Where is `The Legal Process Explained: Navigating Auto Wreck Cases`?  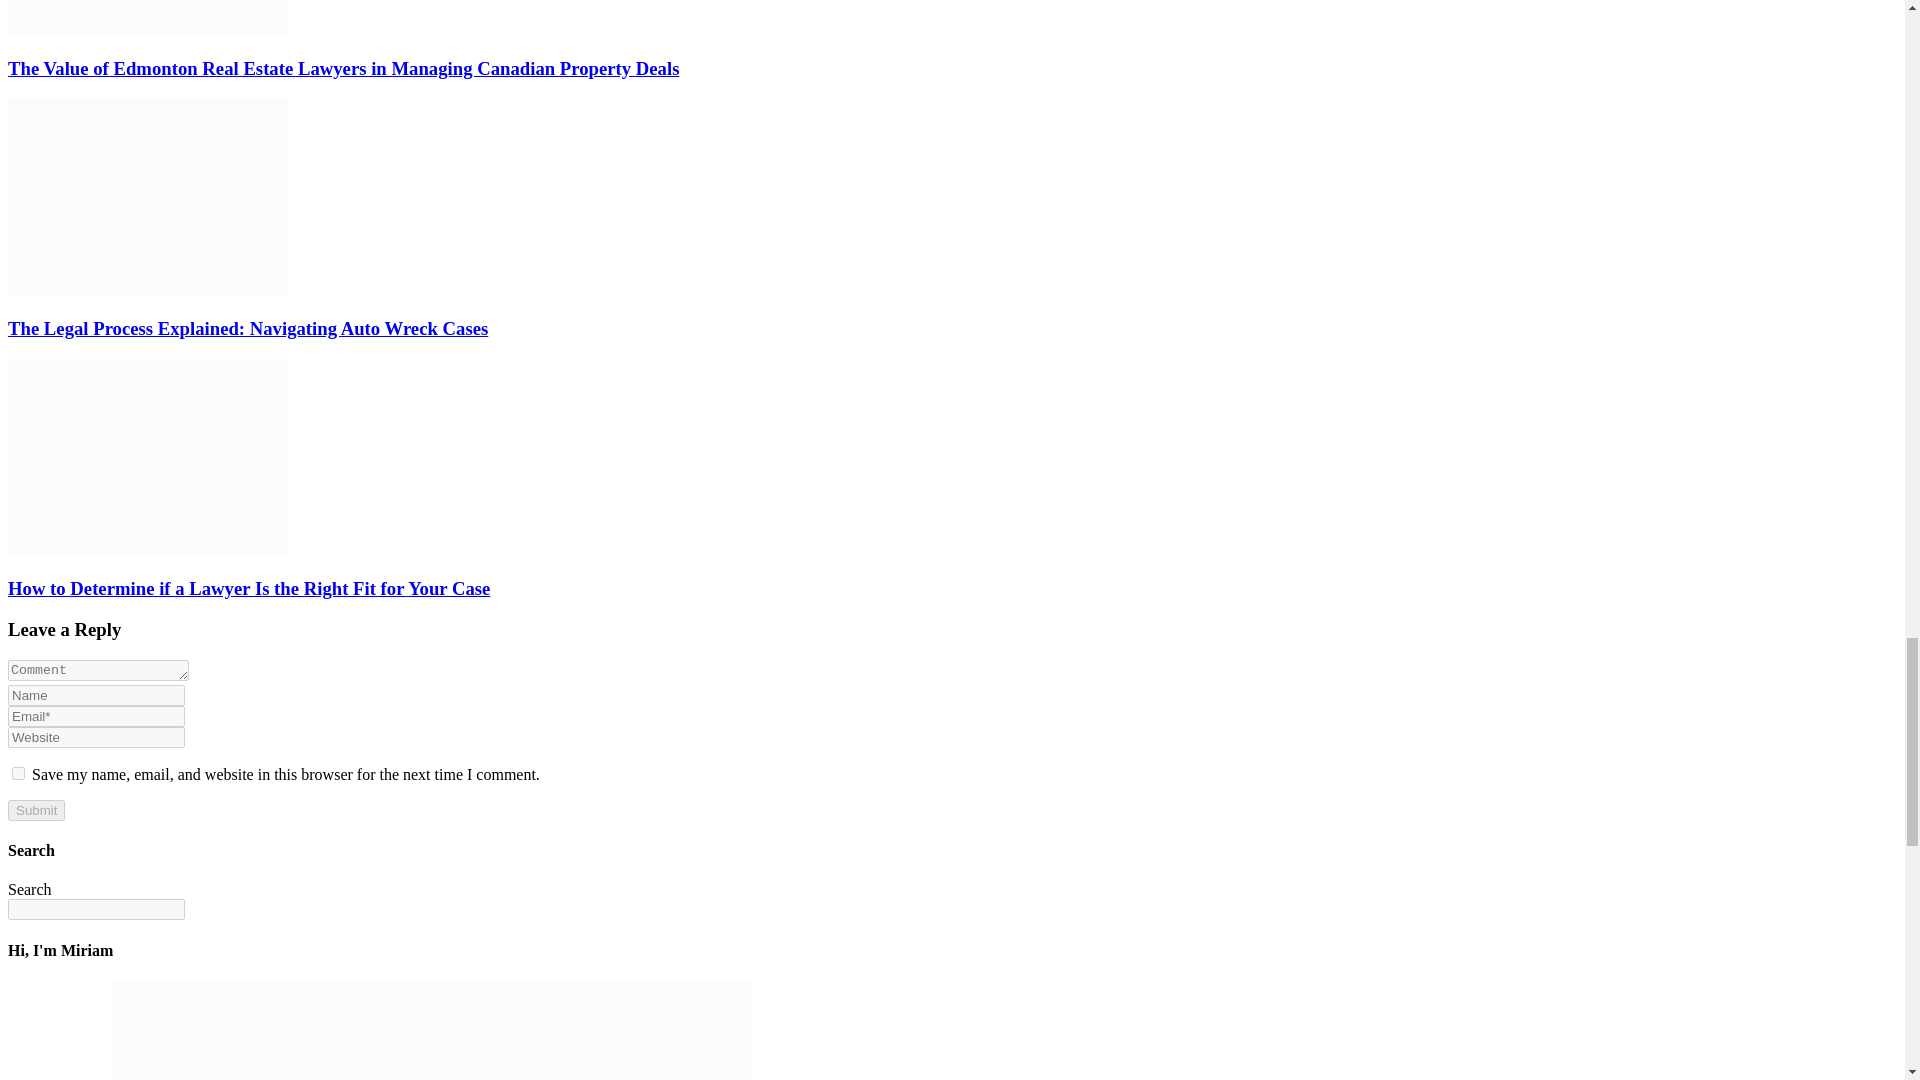 The Legal Process Explained: Navigating Auto Wreck Cases is located at coordinates (247, 328).